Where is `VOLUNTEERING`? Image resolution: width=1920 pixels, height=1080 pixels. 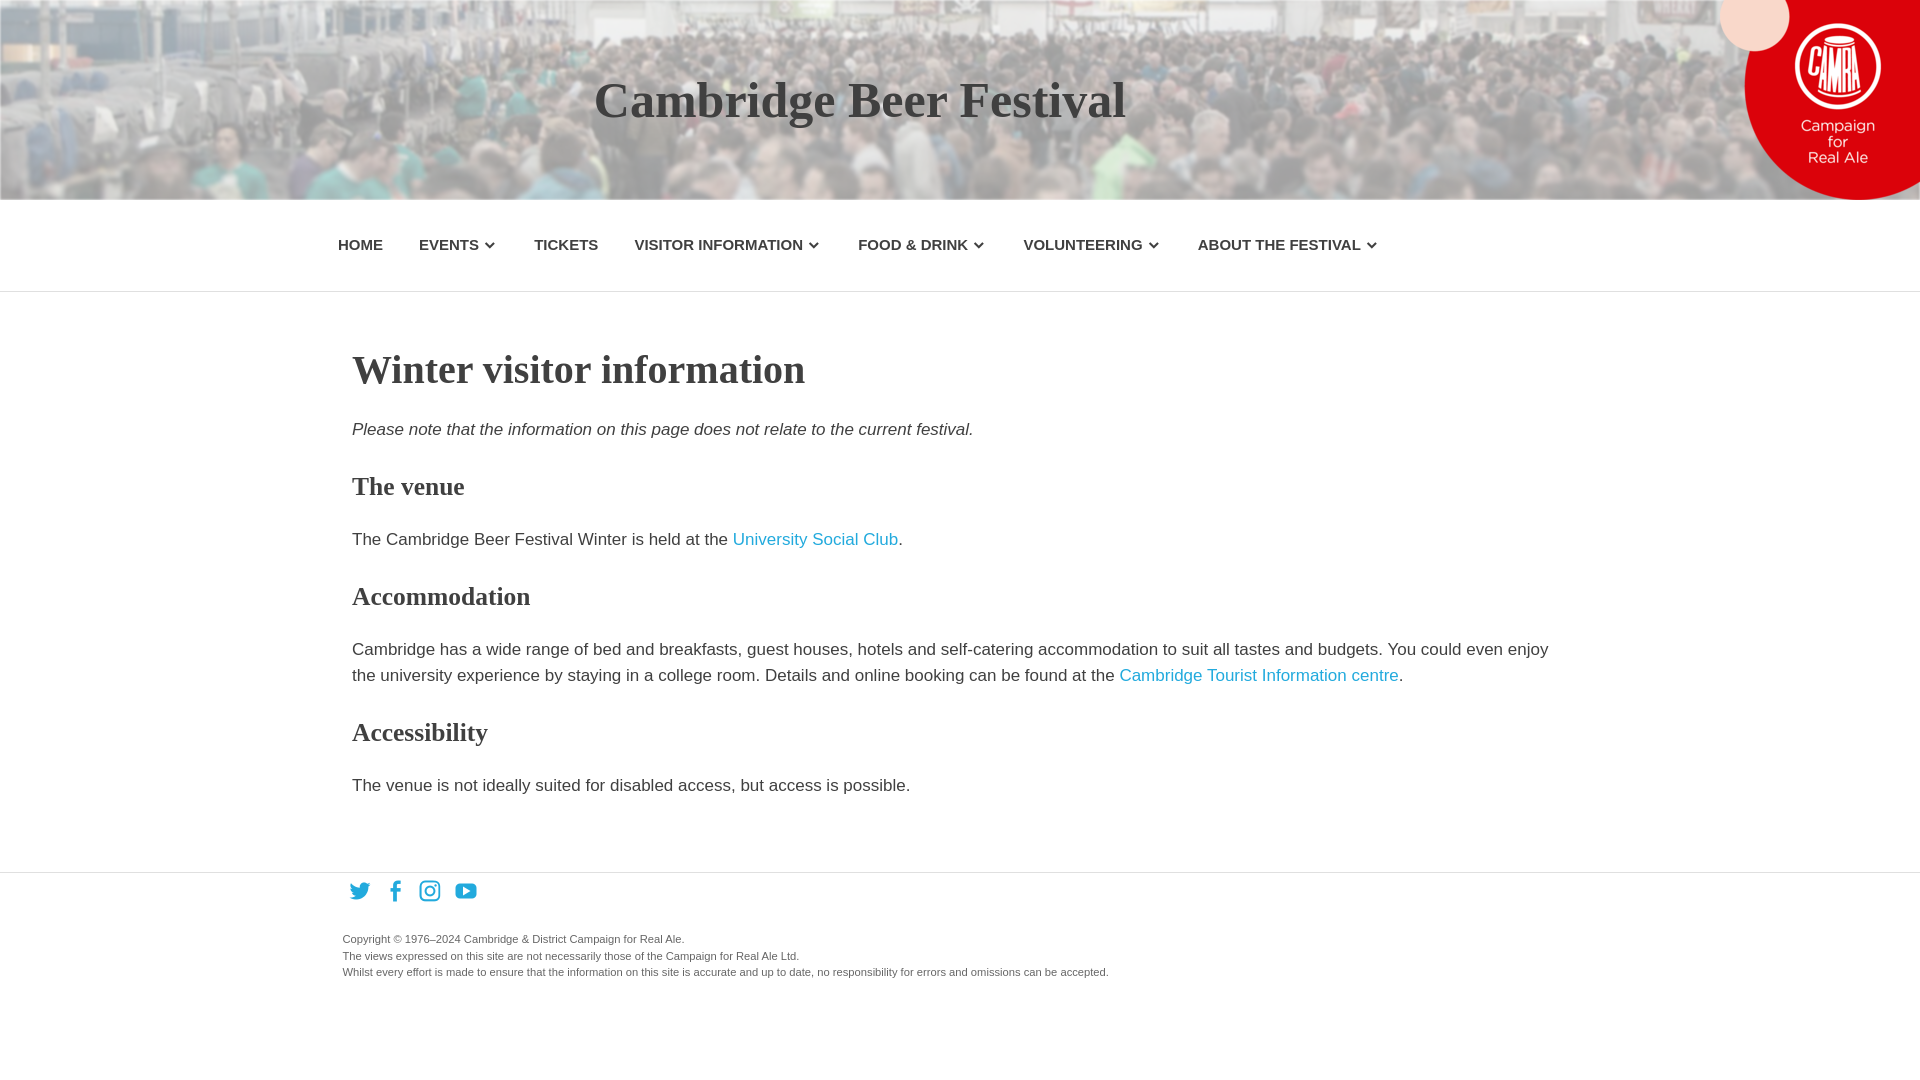
VOLUNTEERING is located at coordinates (1091, 246).